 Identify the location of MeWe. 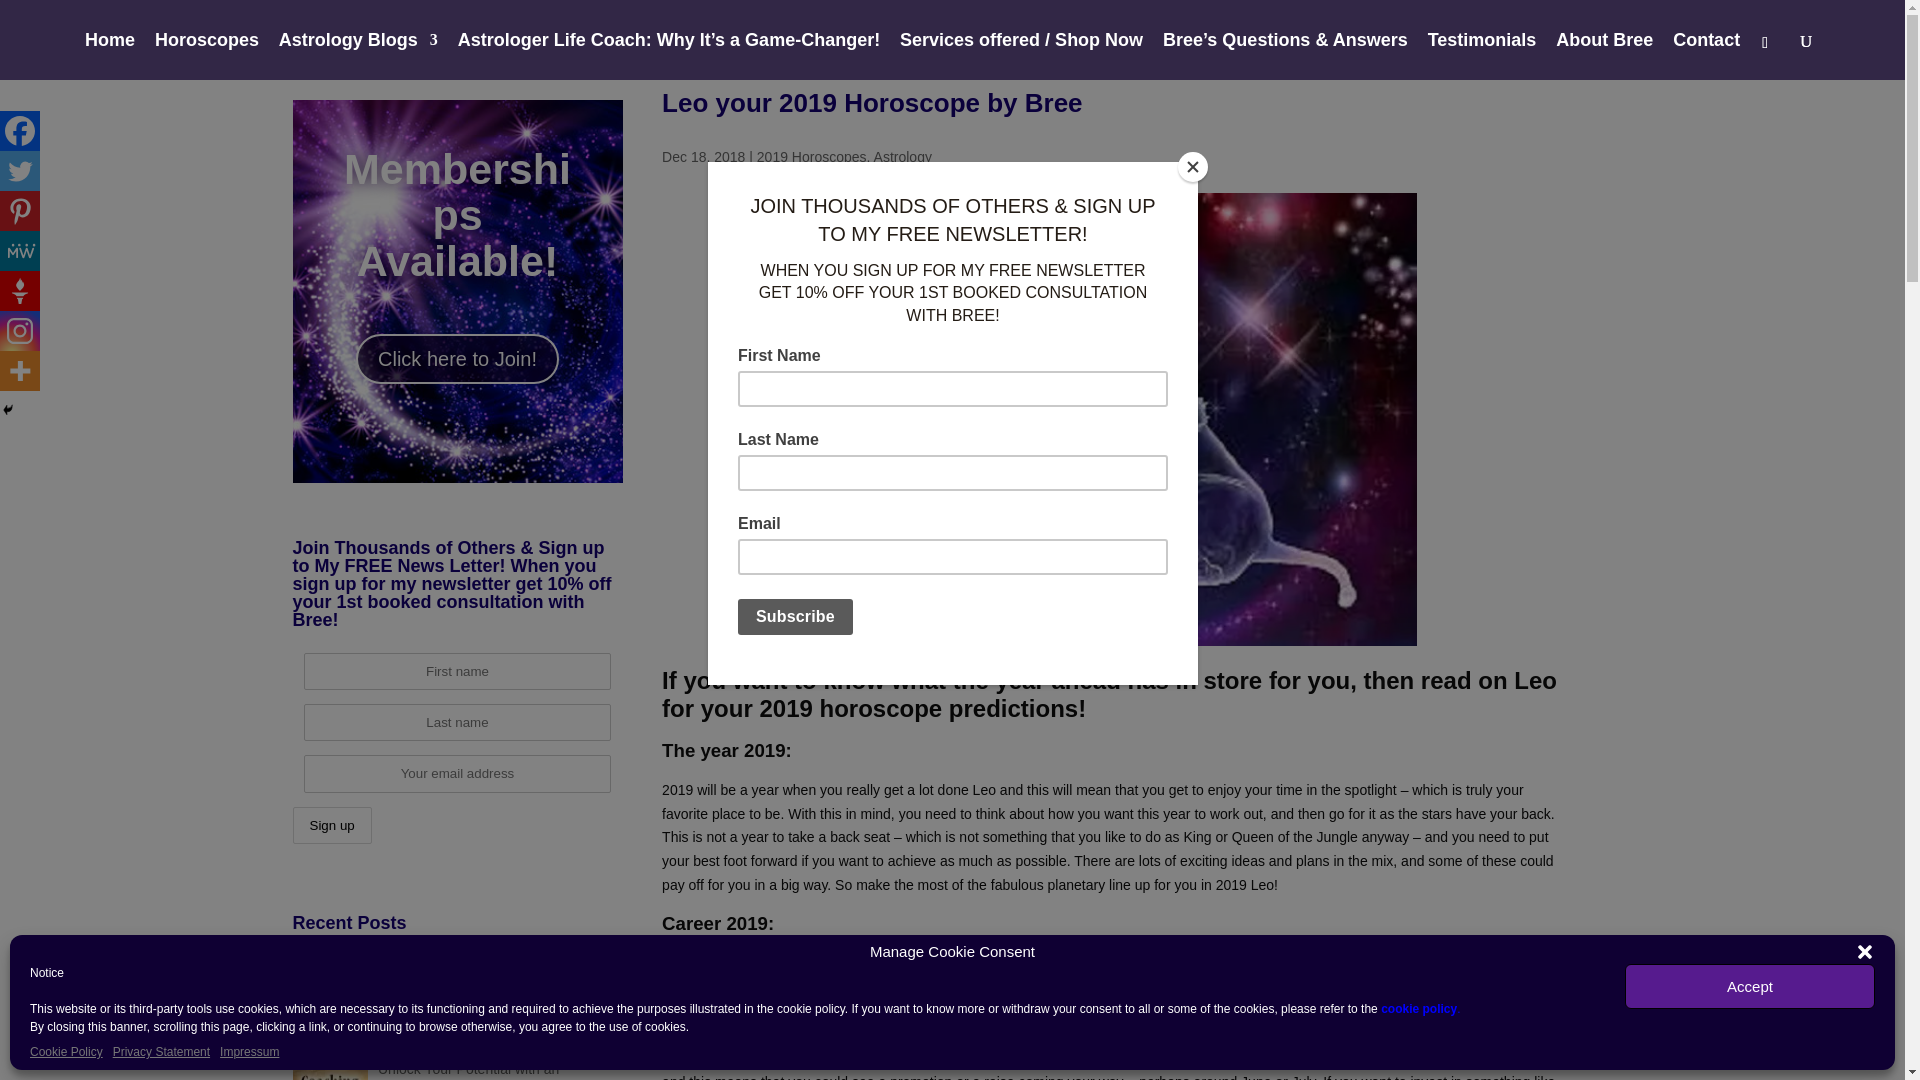
(20, 251).